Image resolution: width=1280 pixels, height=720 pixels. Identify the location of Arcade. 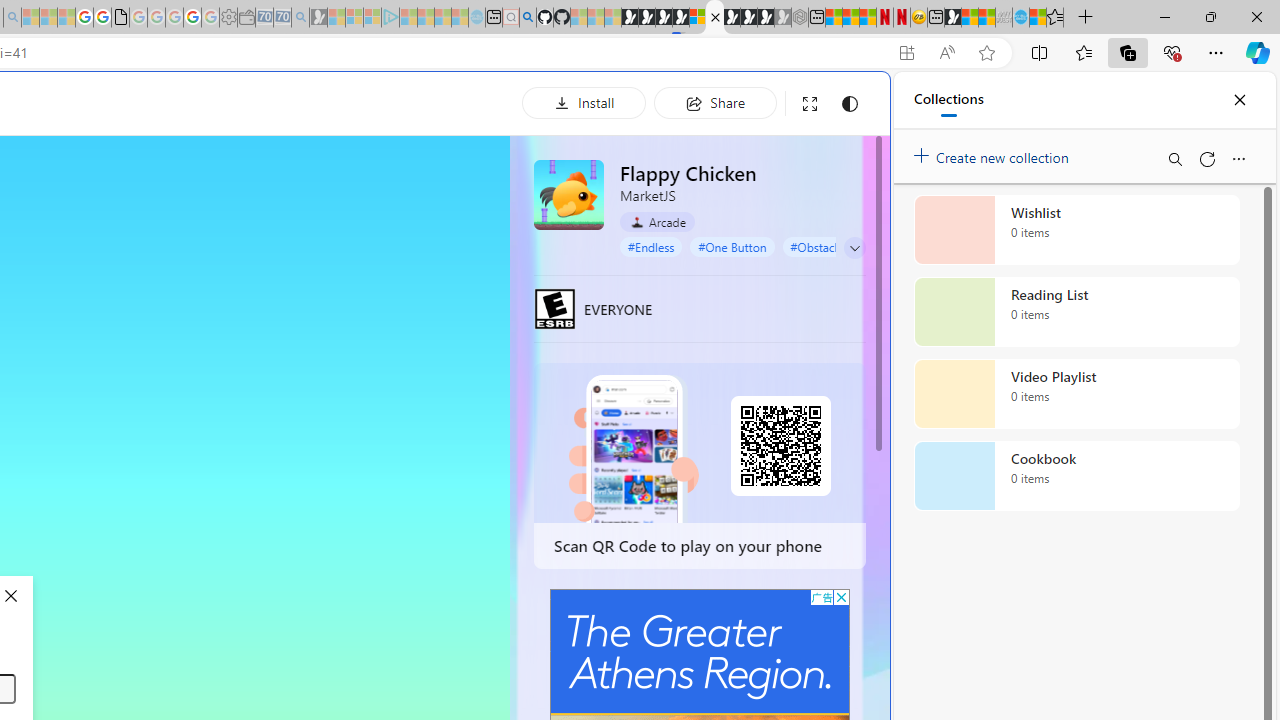
(657, 221).